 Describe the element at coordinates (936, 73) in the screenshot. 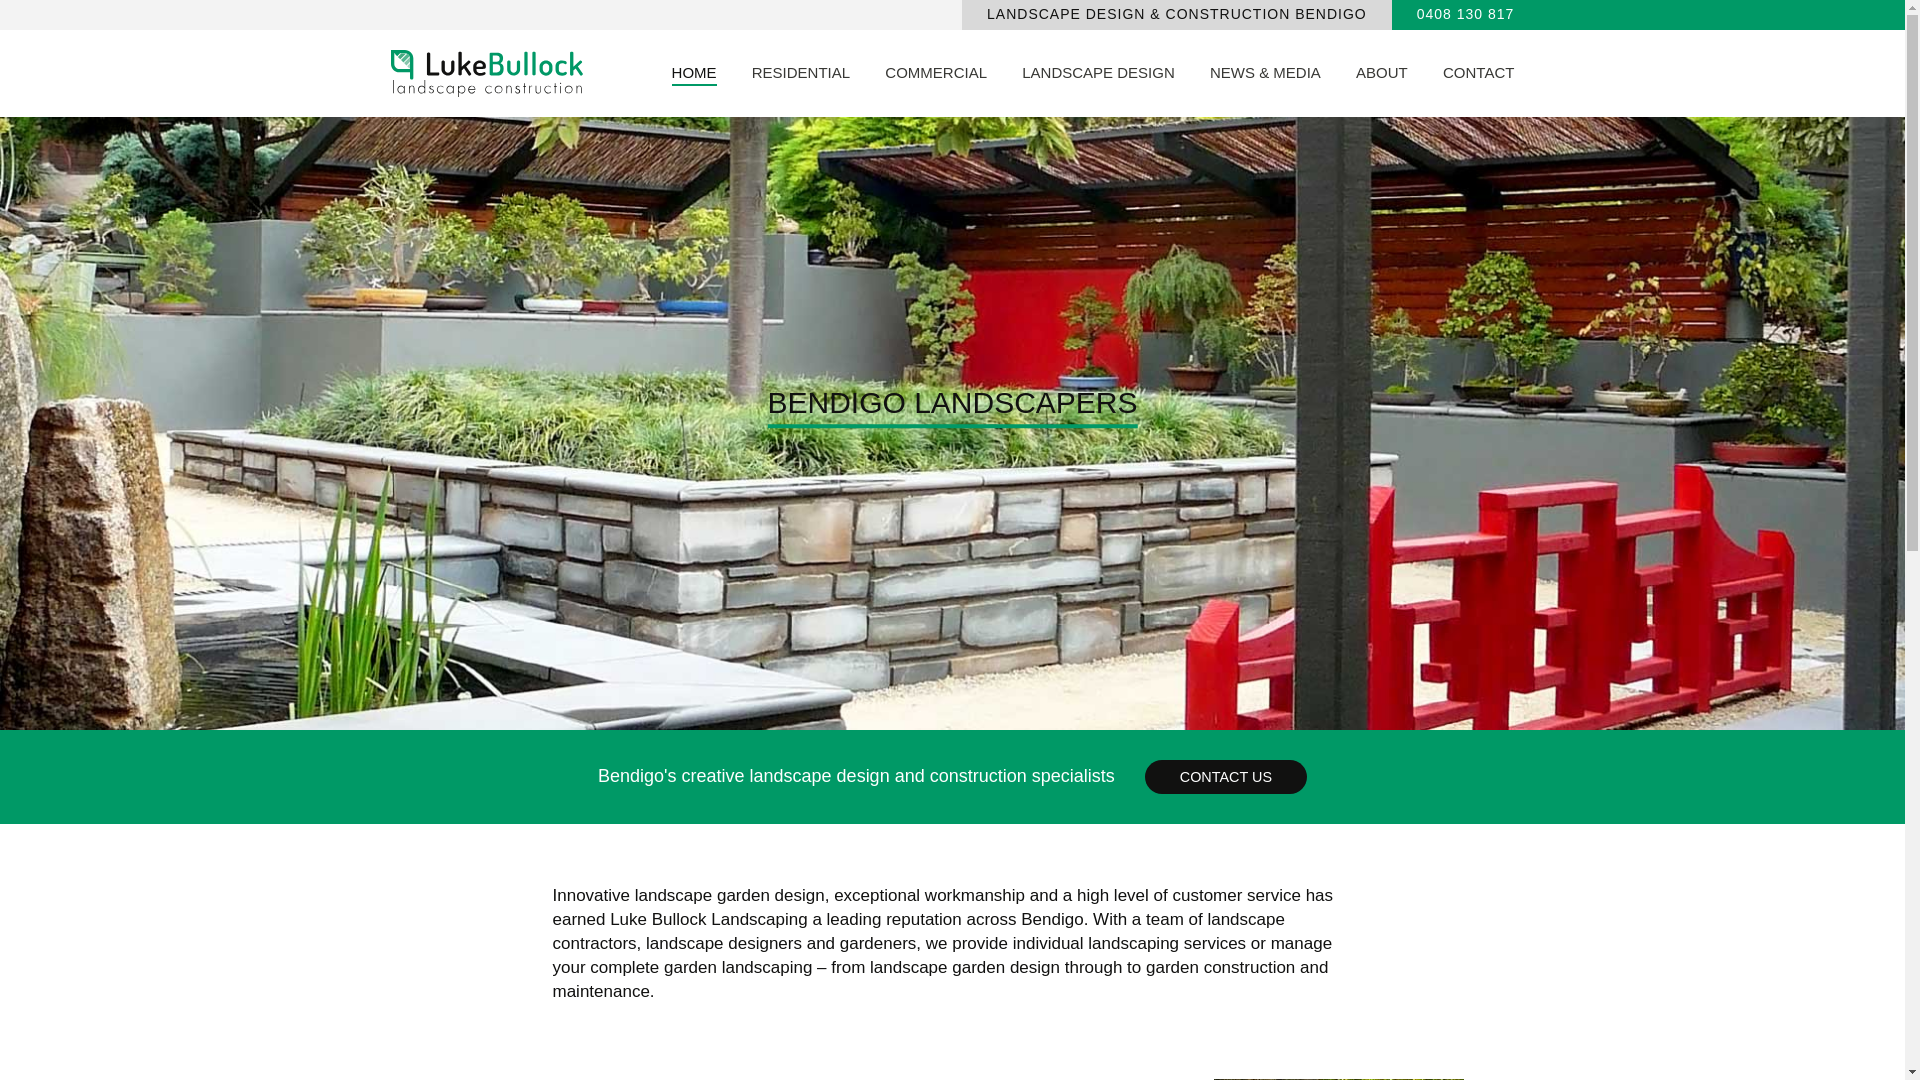

I see `COMMERCIAL` at that location.